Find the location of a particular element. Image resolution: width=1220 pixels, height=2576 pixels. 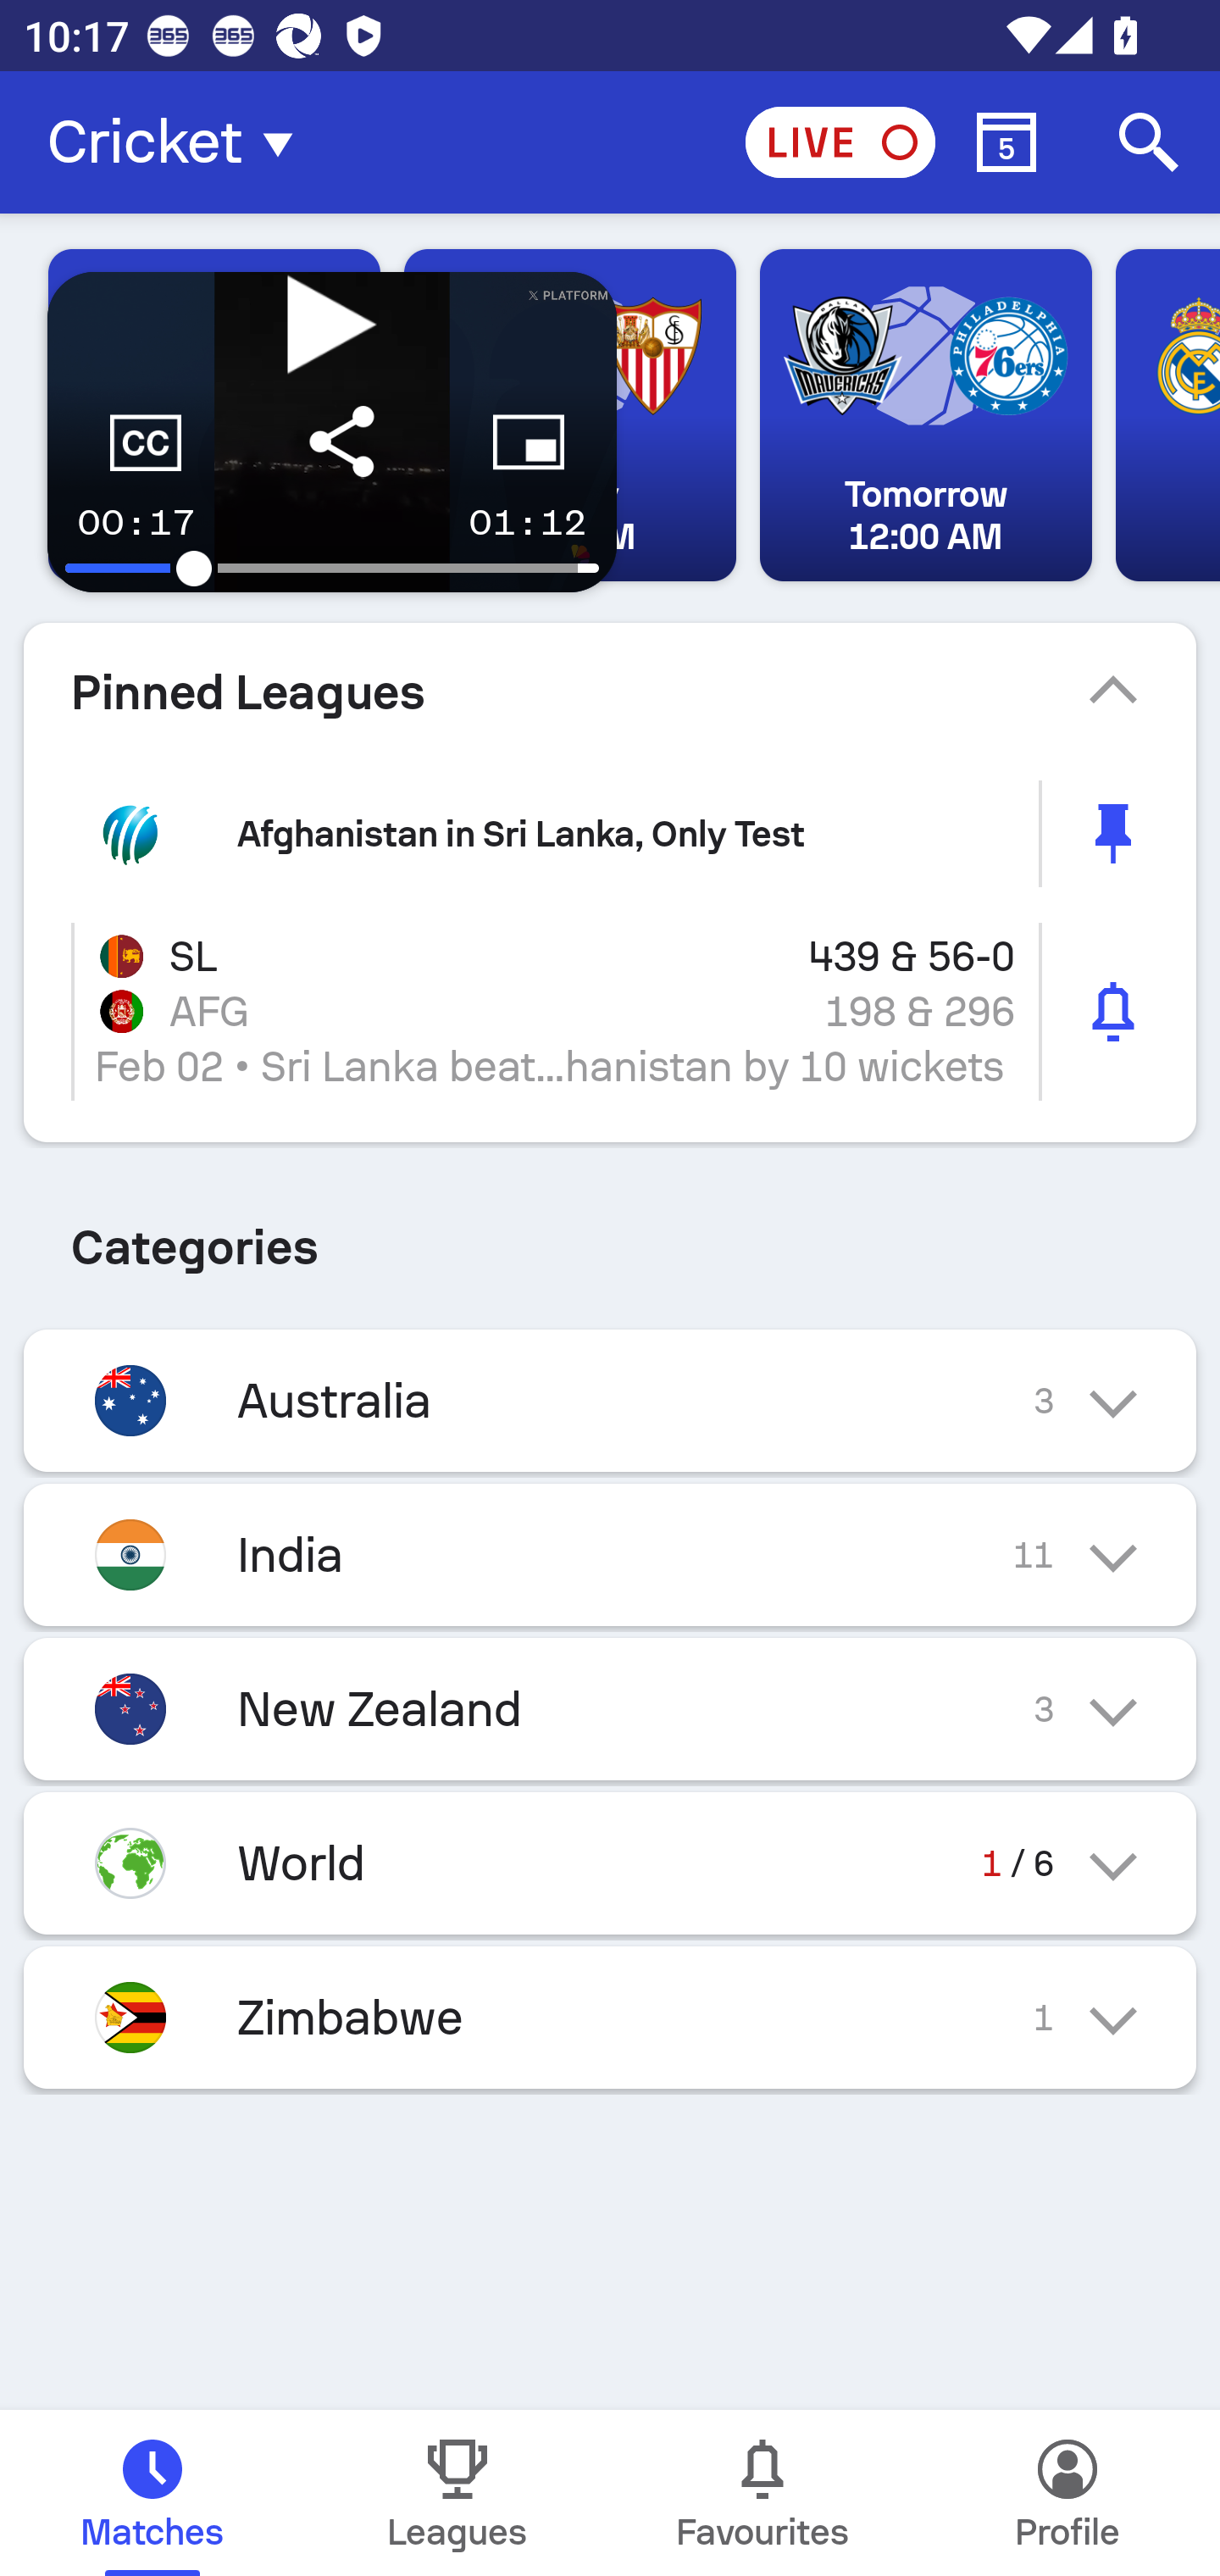

Favourites is located at coordinates (762, 2493).